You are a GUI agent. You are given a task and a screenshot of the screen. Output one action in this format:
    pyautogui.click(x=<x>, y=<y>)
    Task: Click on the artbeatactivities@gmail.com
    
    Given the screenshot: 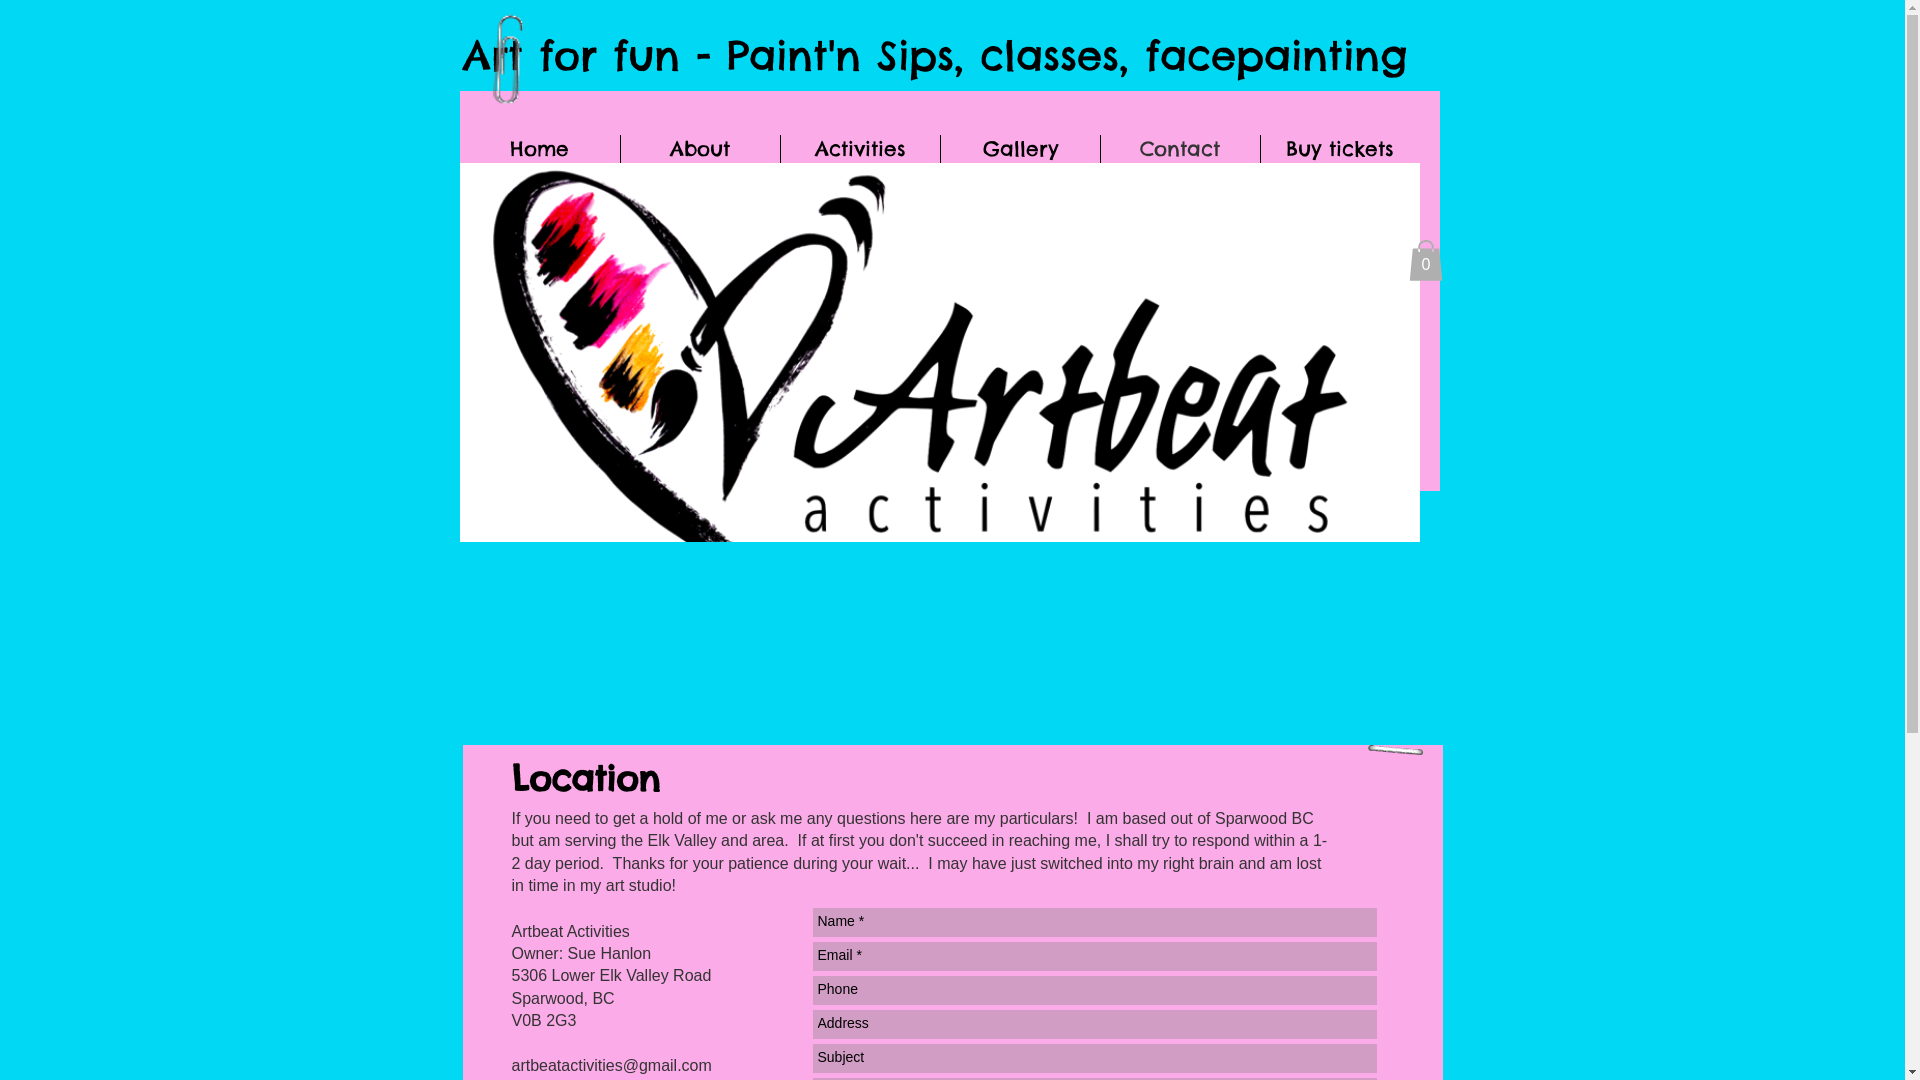 What is the action you would take?
    pyautogui.click(x=612, y=1066)
    